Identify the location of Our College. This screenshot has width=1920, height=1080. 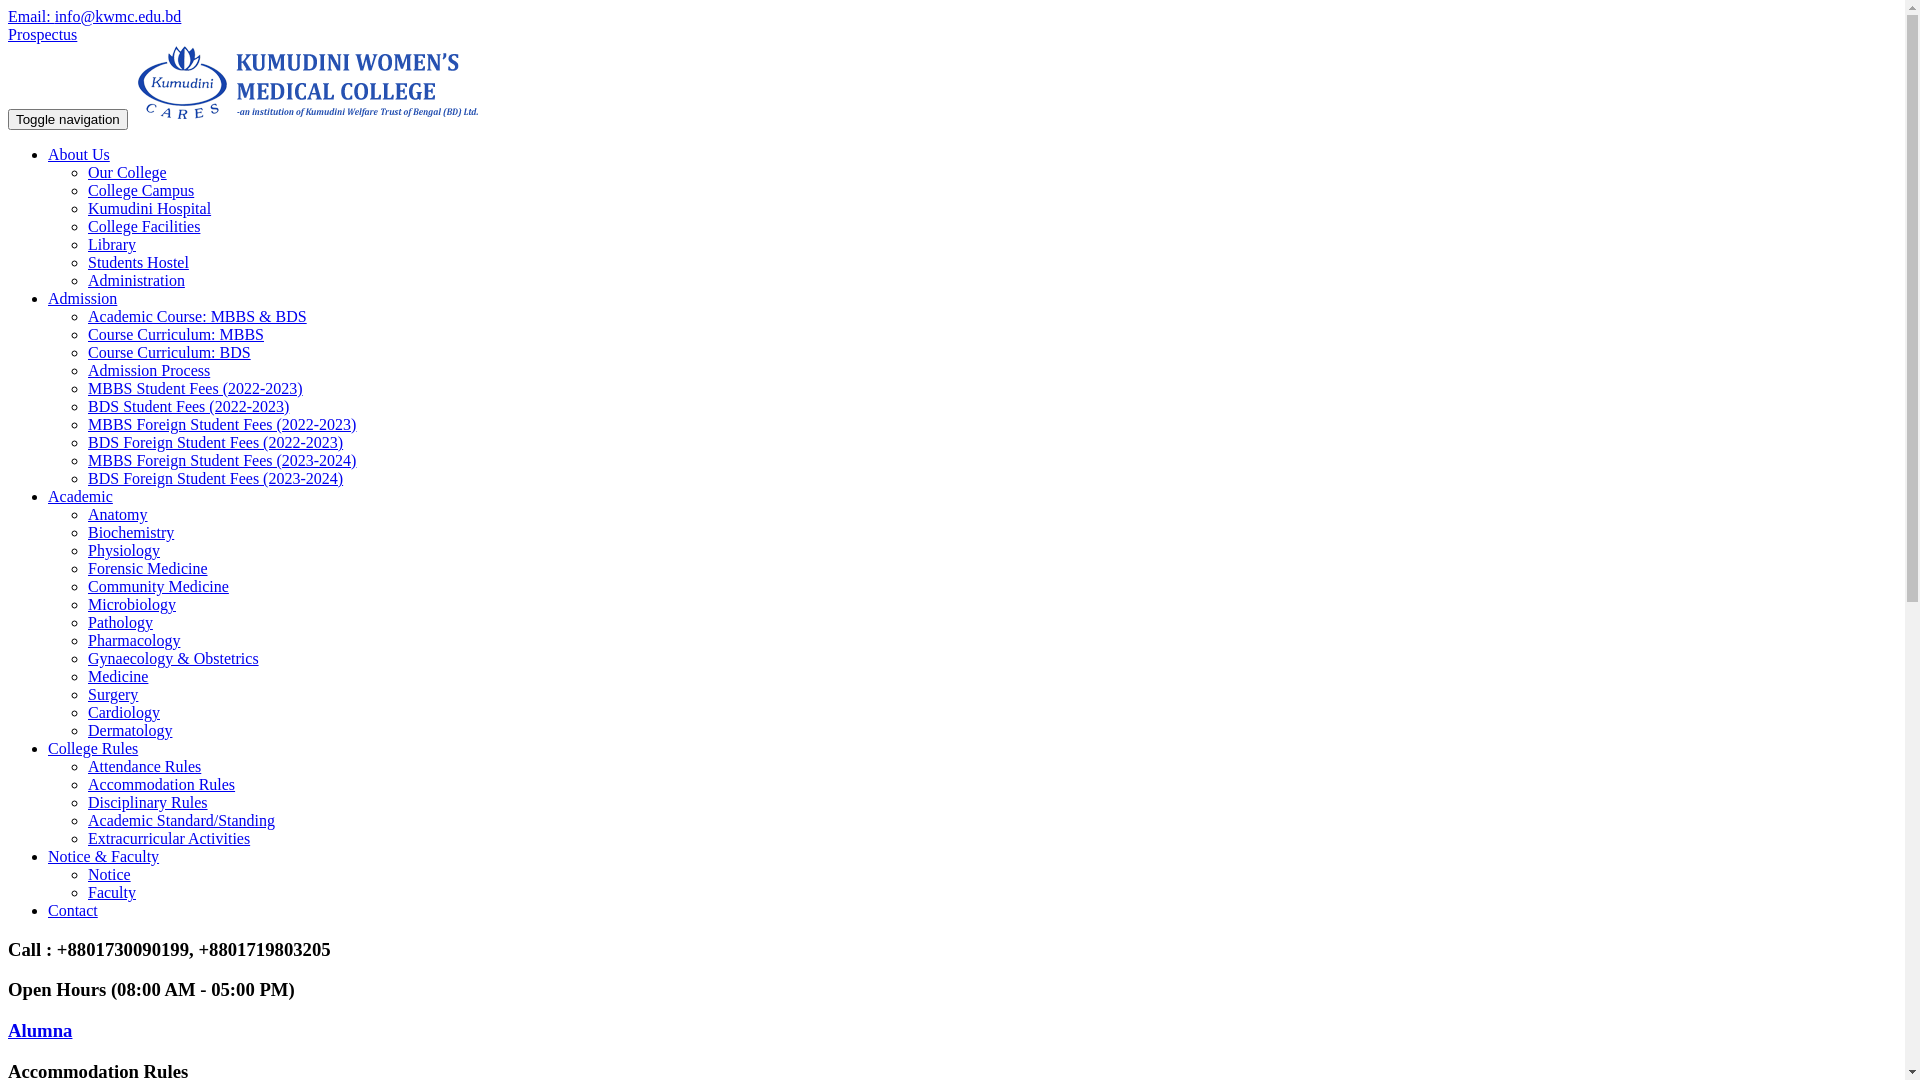
(128, 172).